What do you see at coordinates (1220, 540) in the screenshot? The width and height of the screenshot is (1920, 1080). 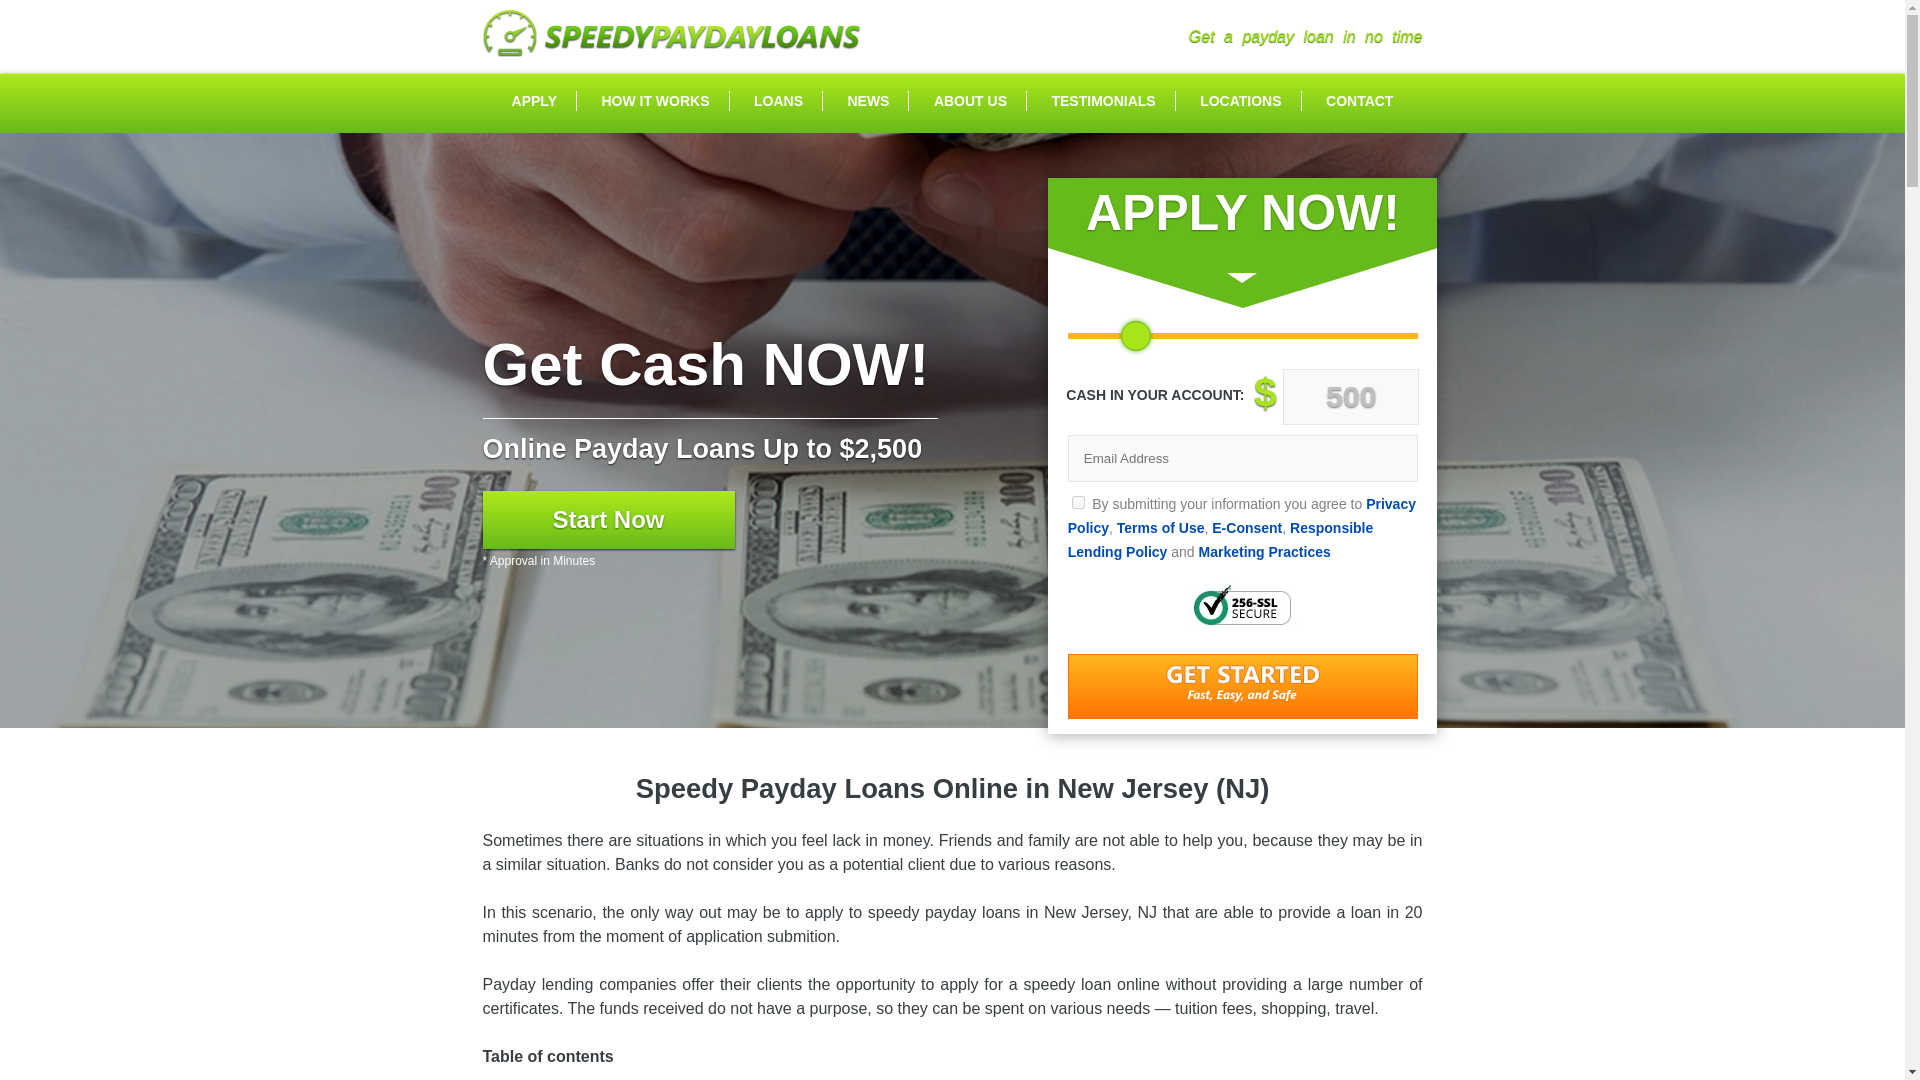 I see `Responsible Lending Policy` at bounding box center [1220, 540].